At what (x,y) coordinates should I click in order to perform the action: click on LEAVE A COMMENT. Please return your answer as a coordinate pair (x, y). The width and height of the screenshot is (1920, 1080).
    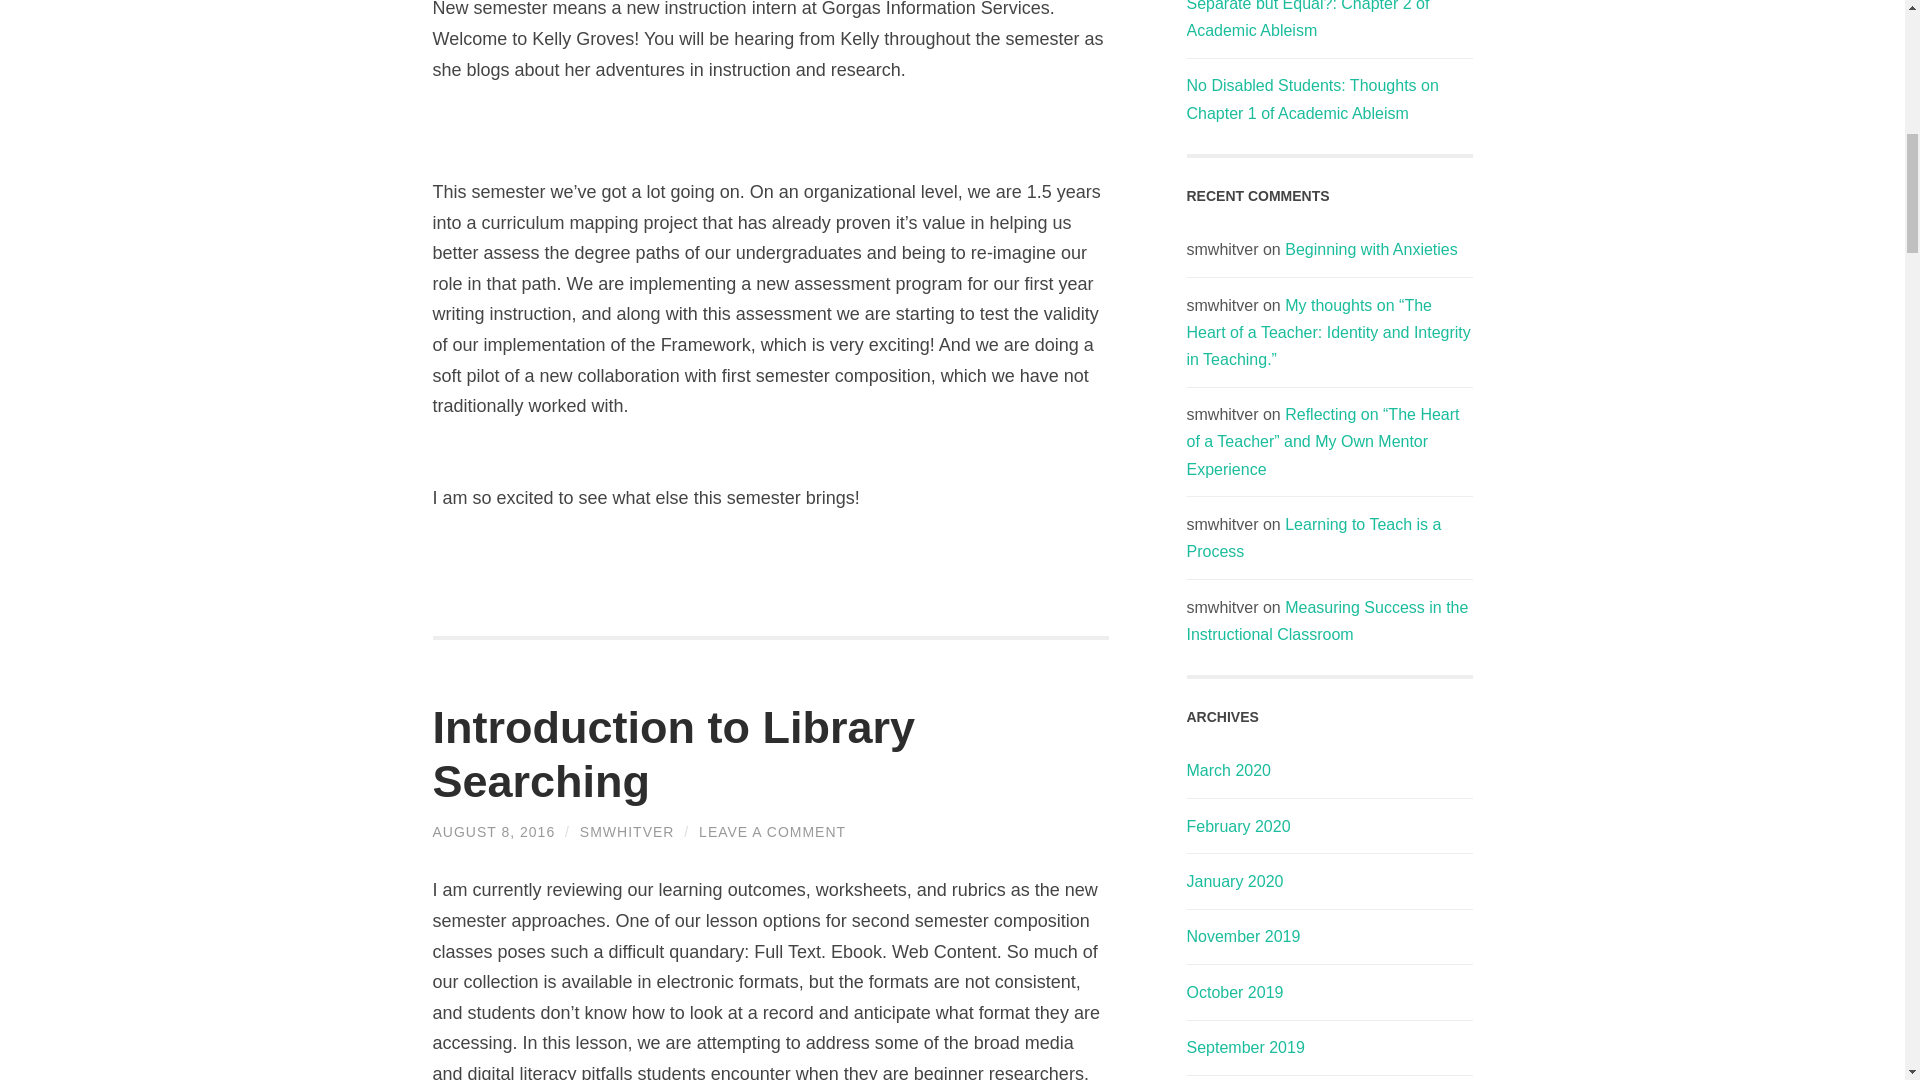
    Looking at the image, I should click on (772, 832).